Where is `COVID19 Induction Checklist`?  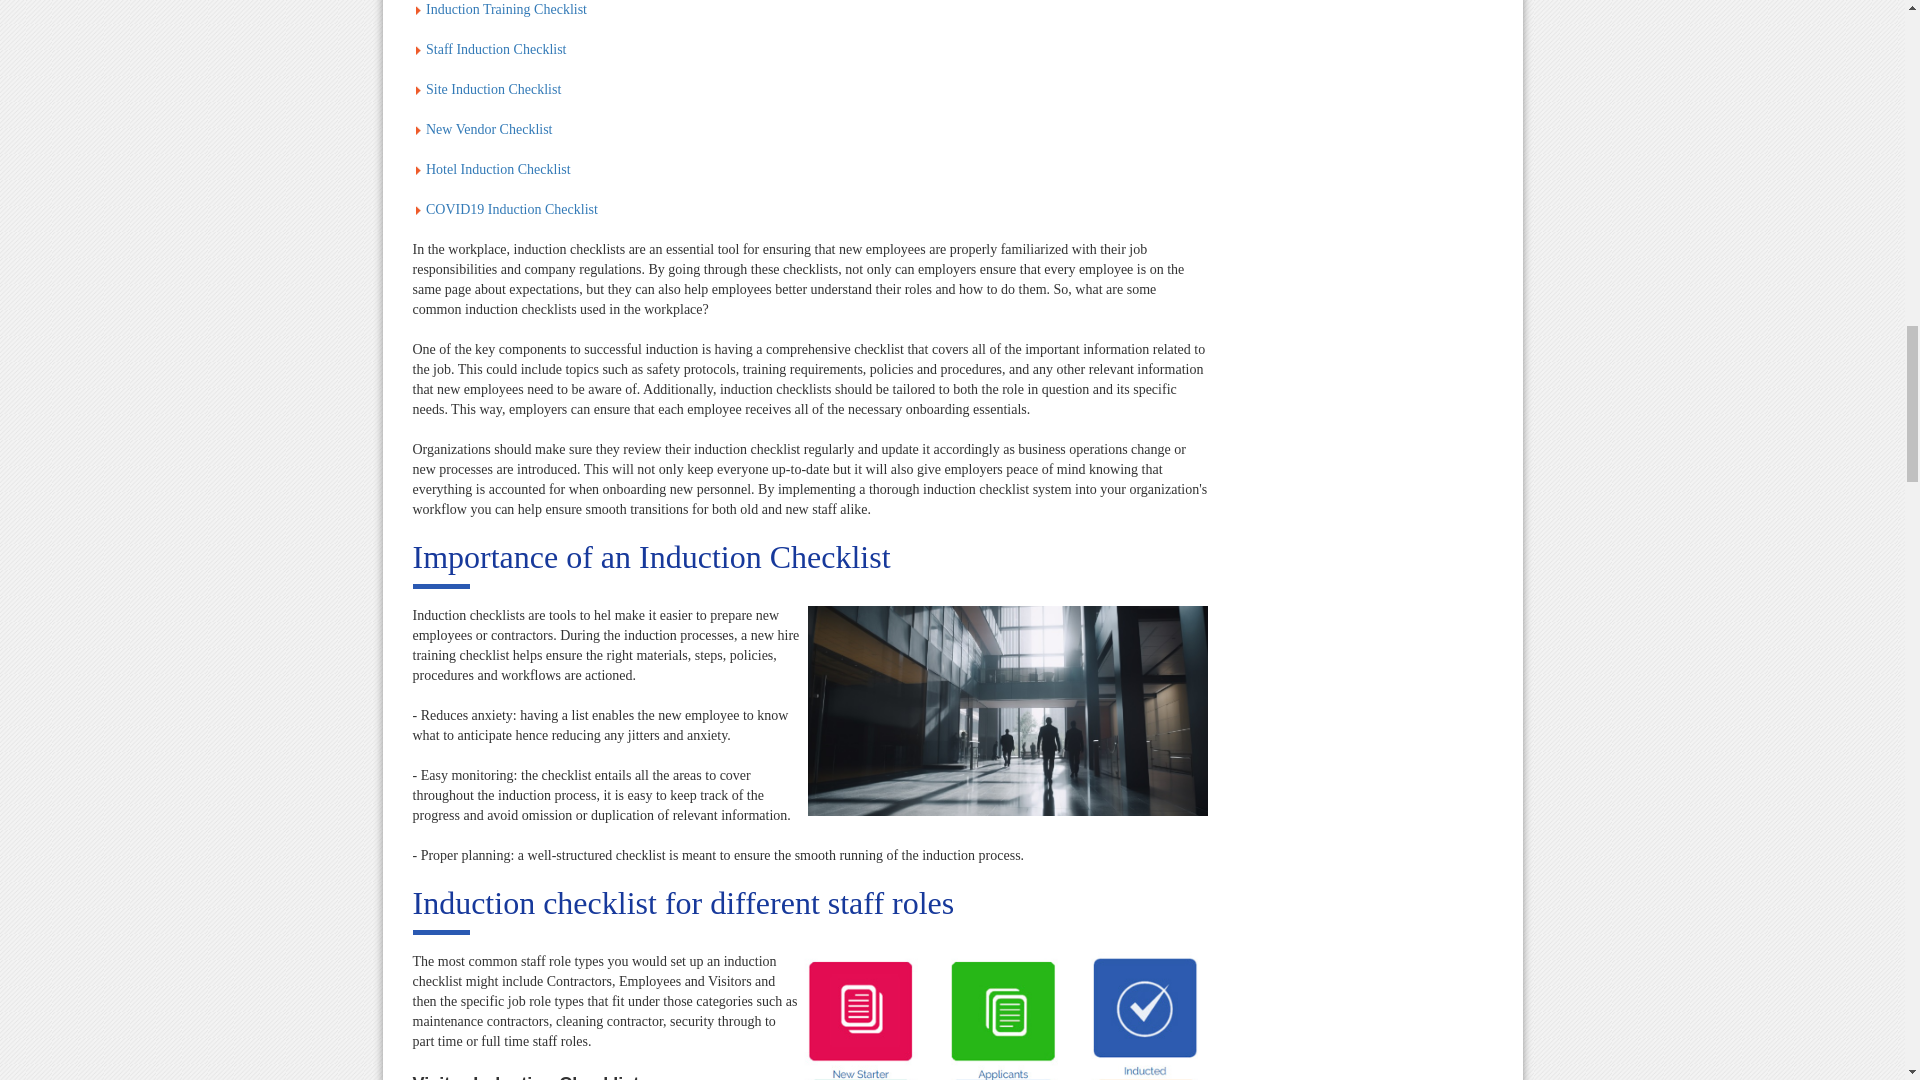 COVID19 Induction Checklist is located at coordinates (512, 209).